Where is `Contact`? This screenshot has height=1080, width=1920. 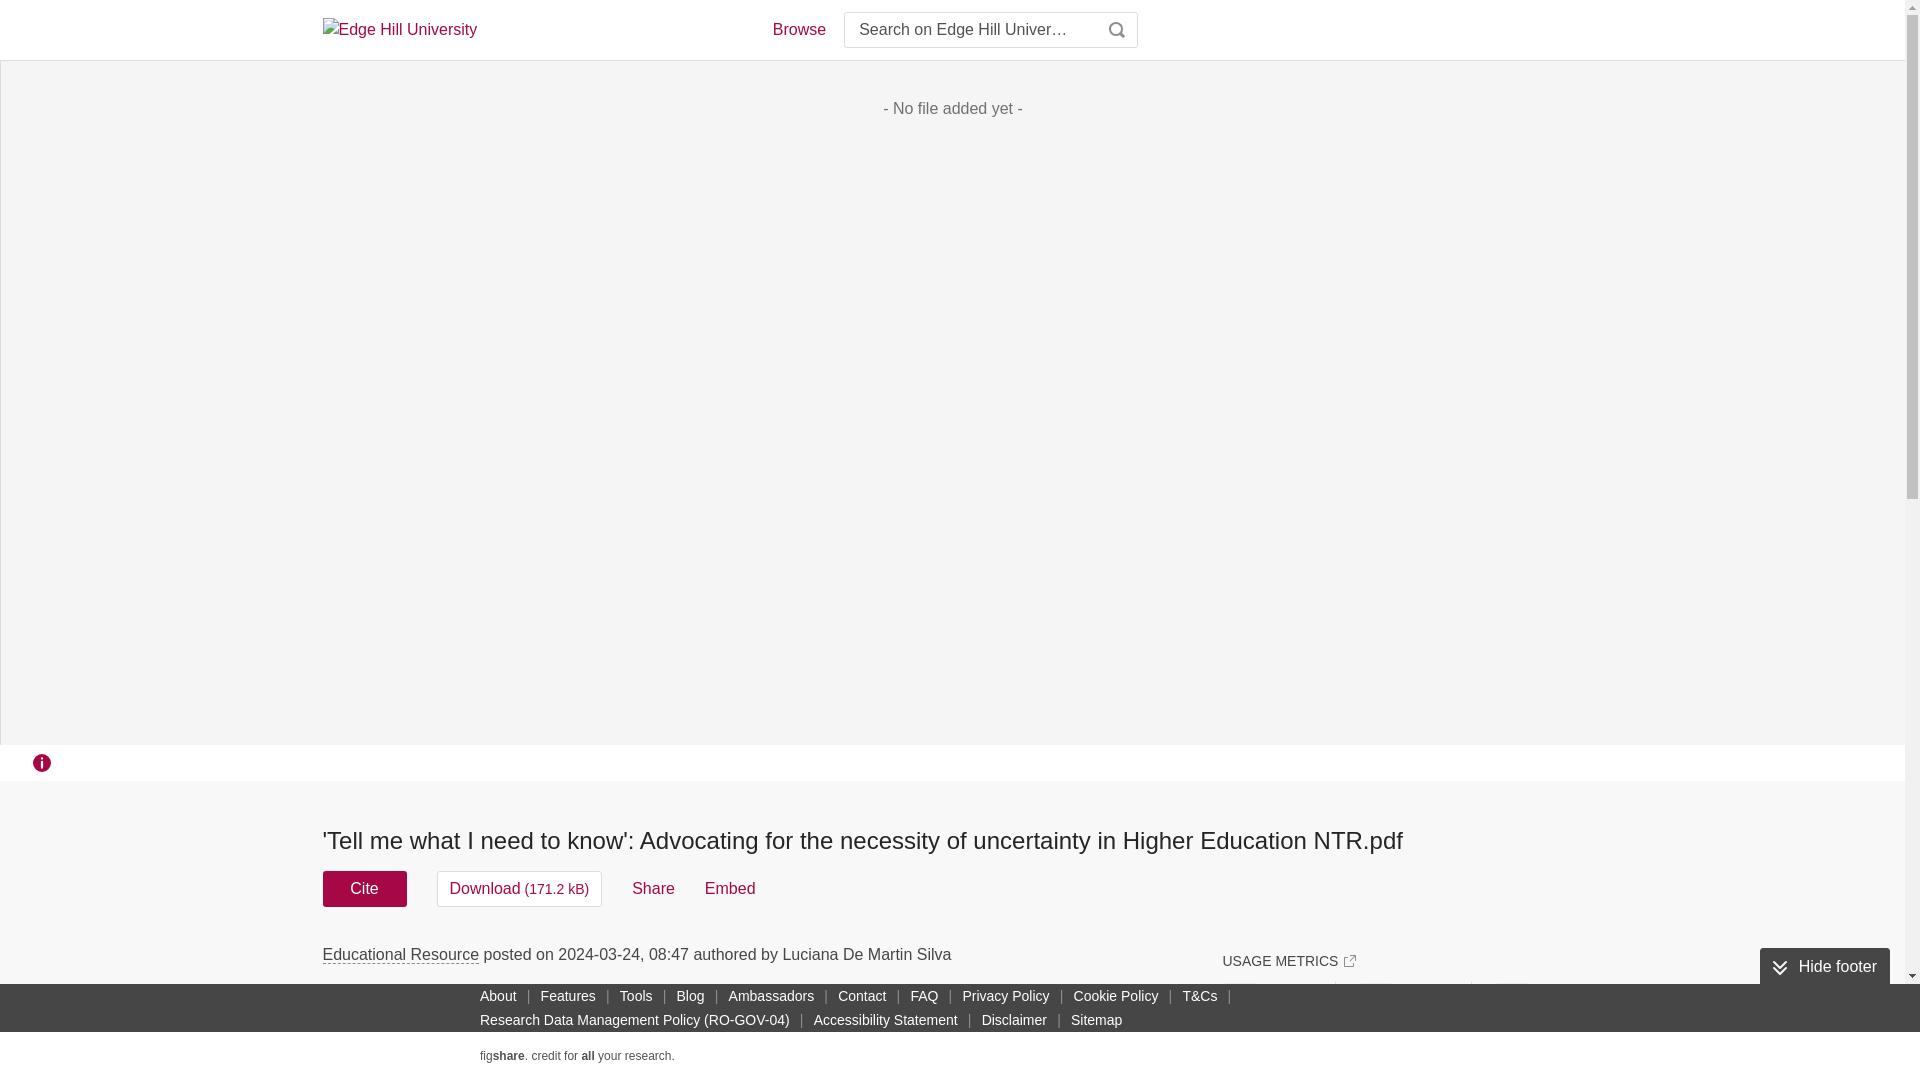 Contact is located at coordinates (862, 995).